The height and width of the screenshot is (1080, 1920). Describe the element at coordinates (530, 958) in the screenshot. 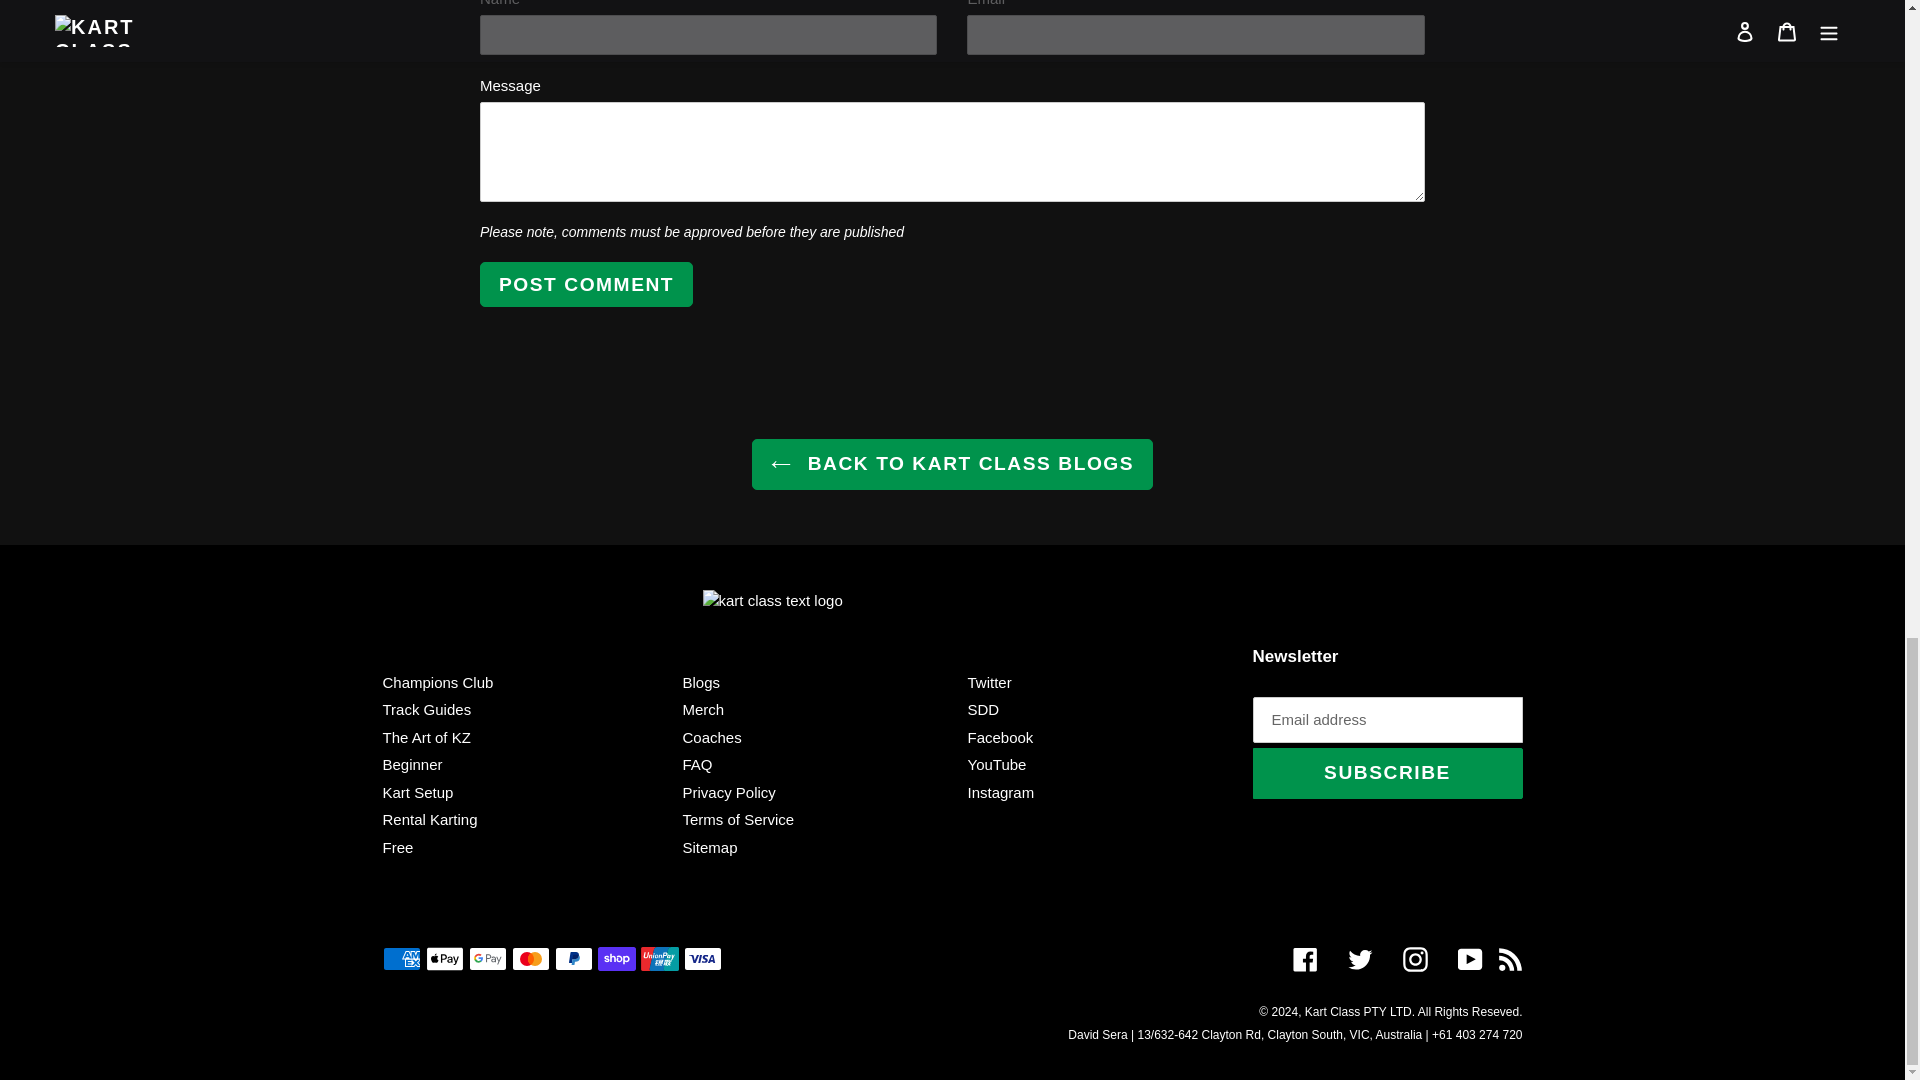

I see `Mastercard` at that location.